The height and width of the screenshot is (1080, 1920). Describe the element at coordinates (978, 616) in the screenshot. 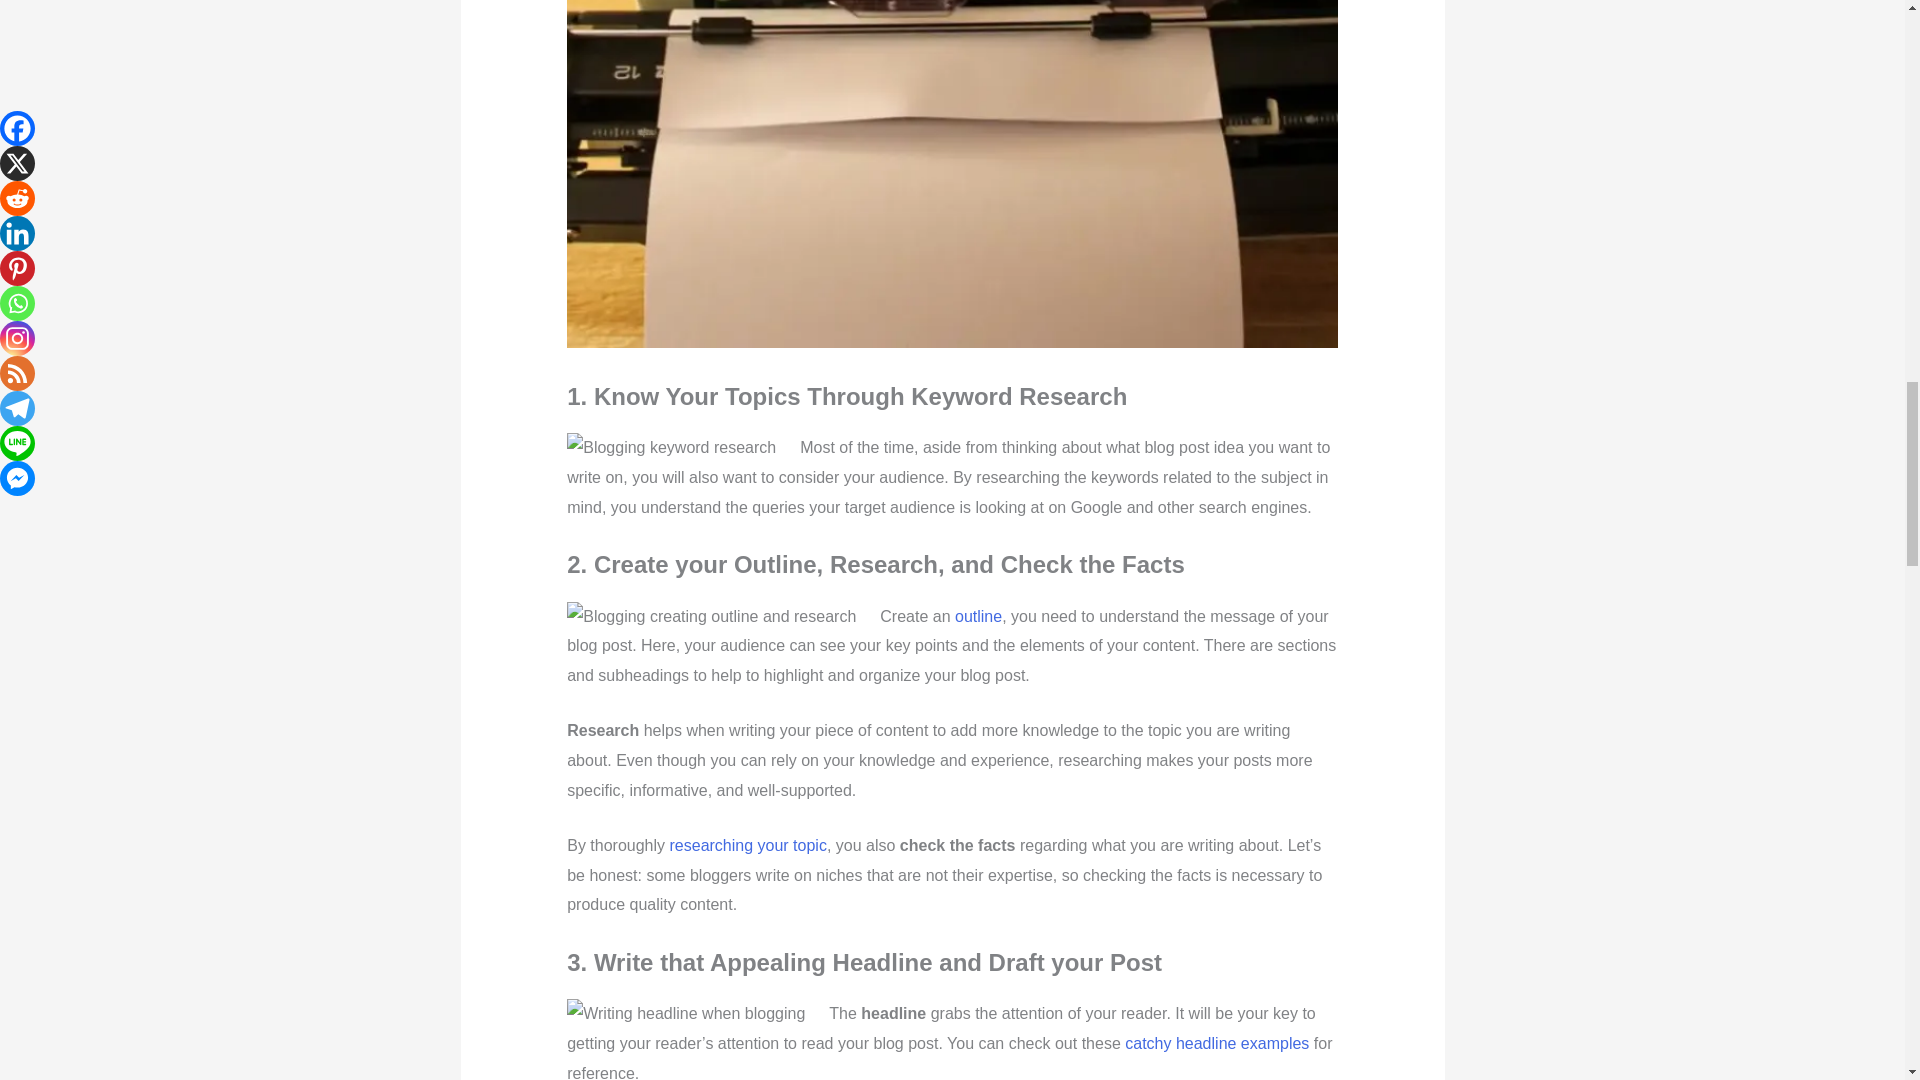

I see `outline` at that location.